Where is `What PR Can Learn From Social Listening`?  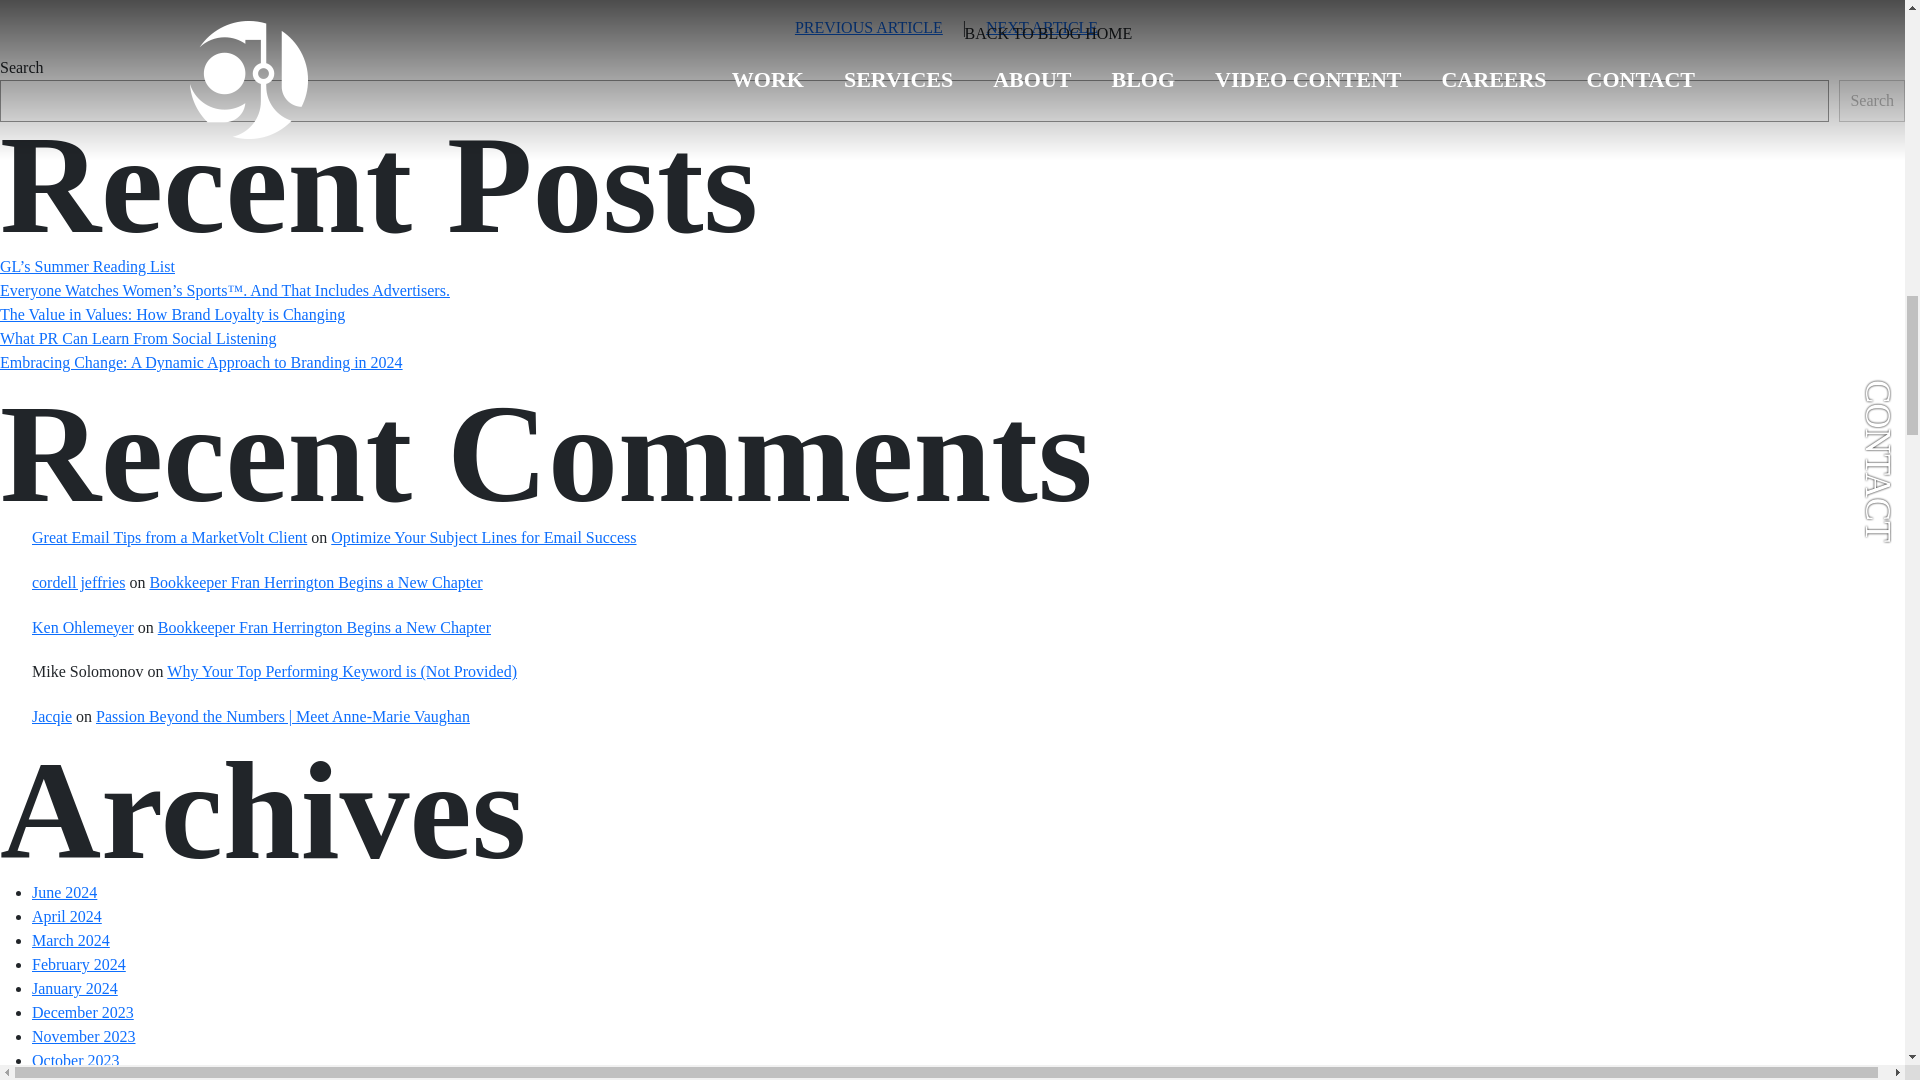
What PR Can Learn From Social Listening is located at coordinates (138, 338).